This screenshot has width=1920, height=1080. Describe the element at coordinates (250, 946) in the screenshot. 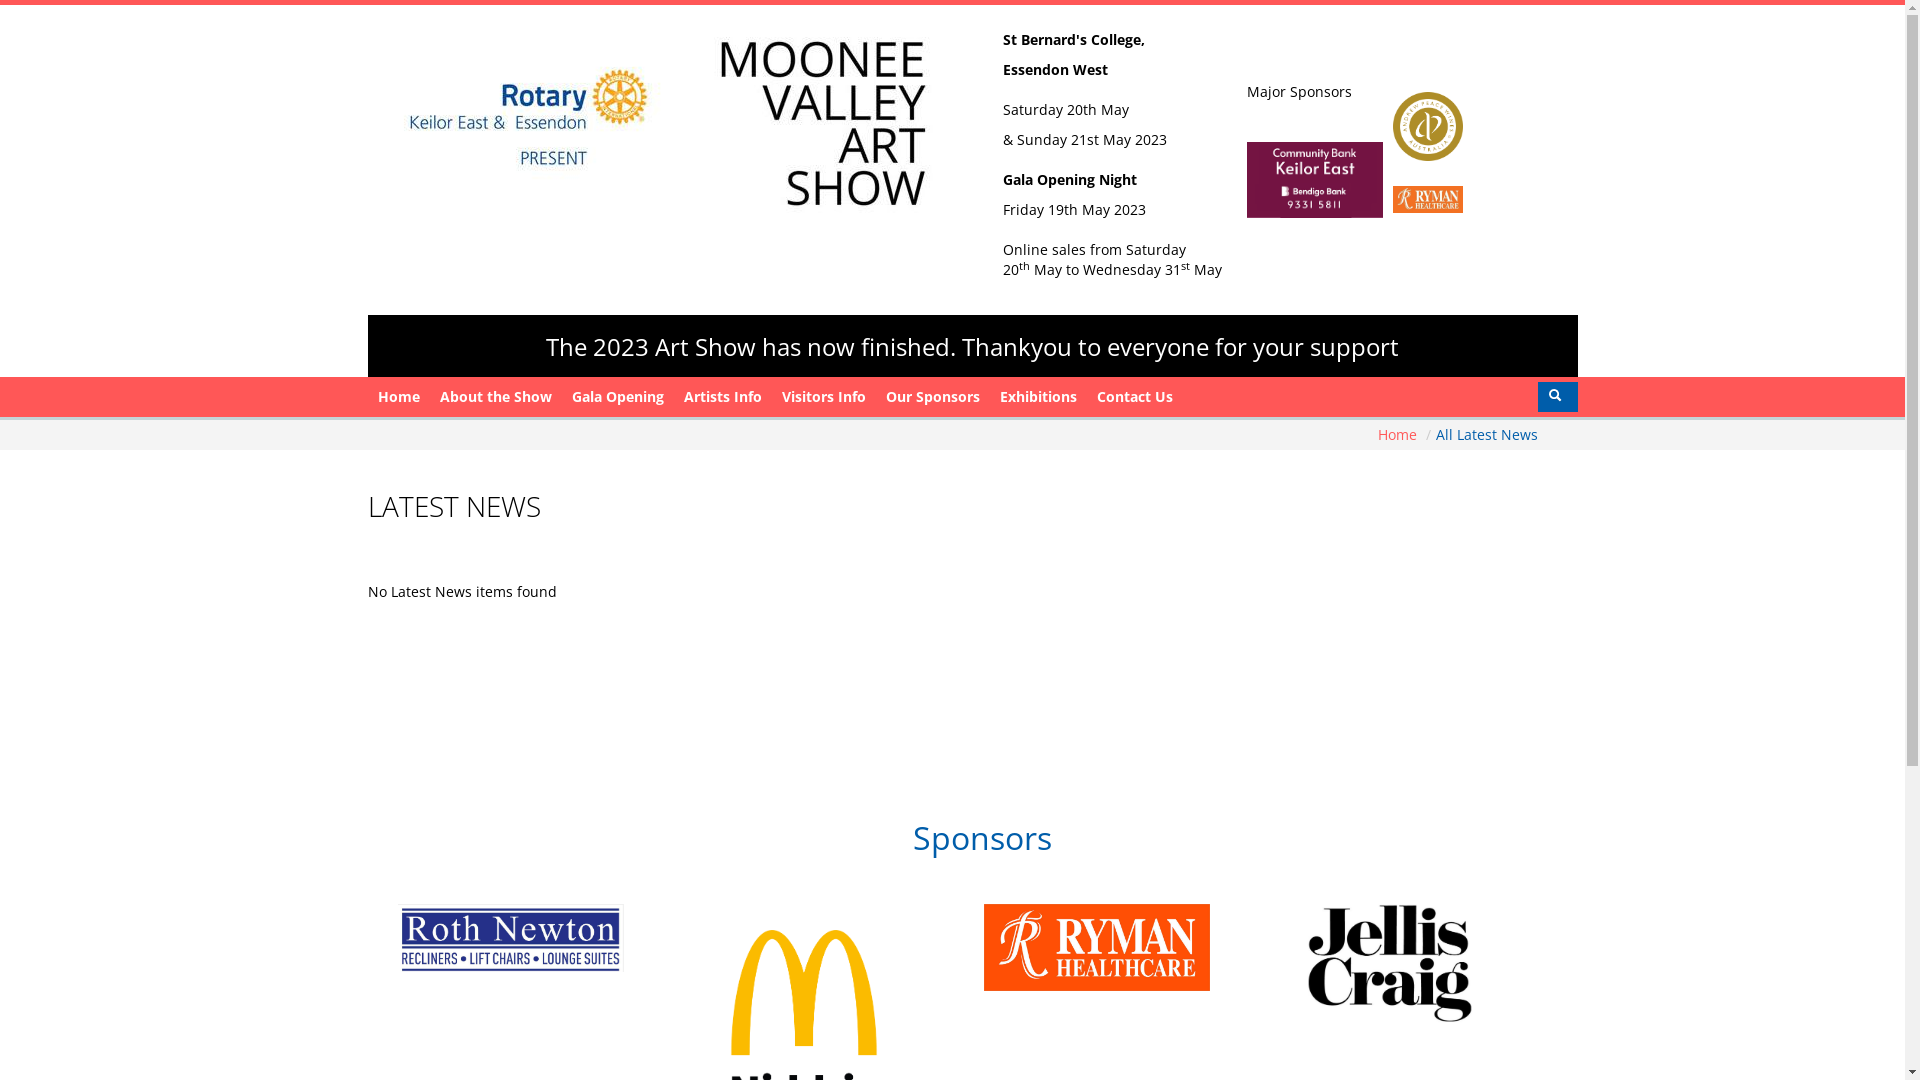

I see `MNG Lawyers` at that location.